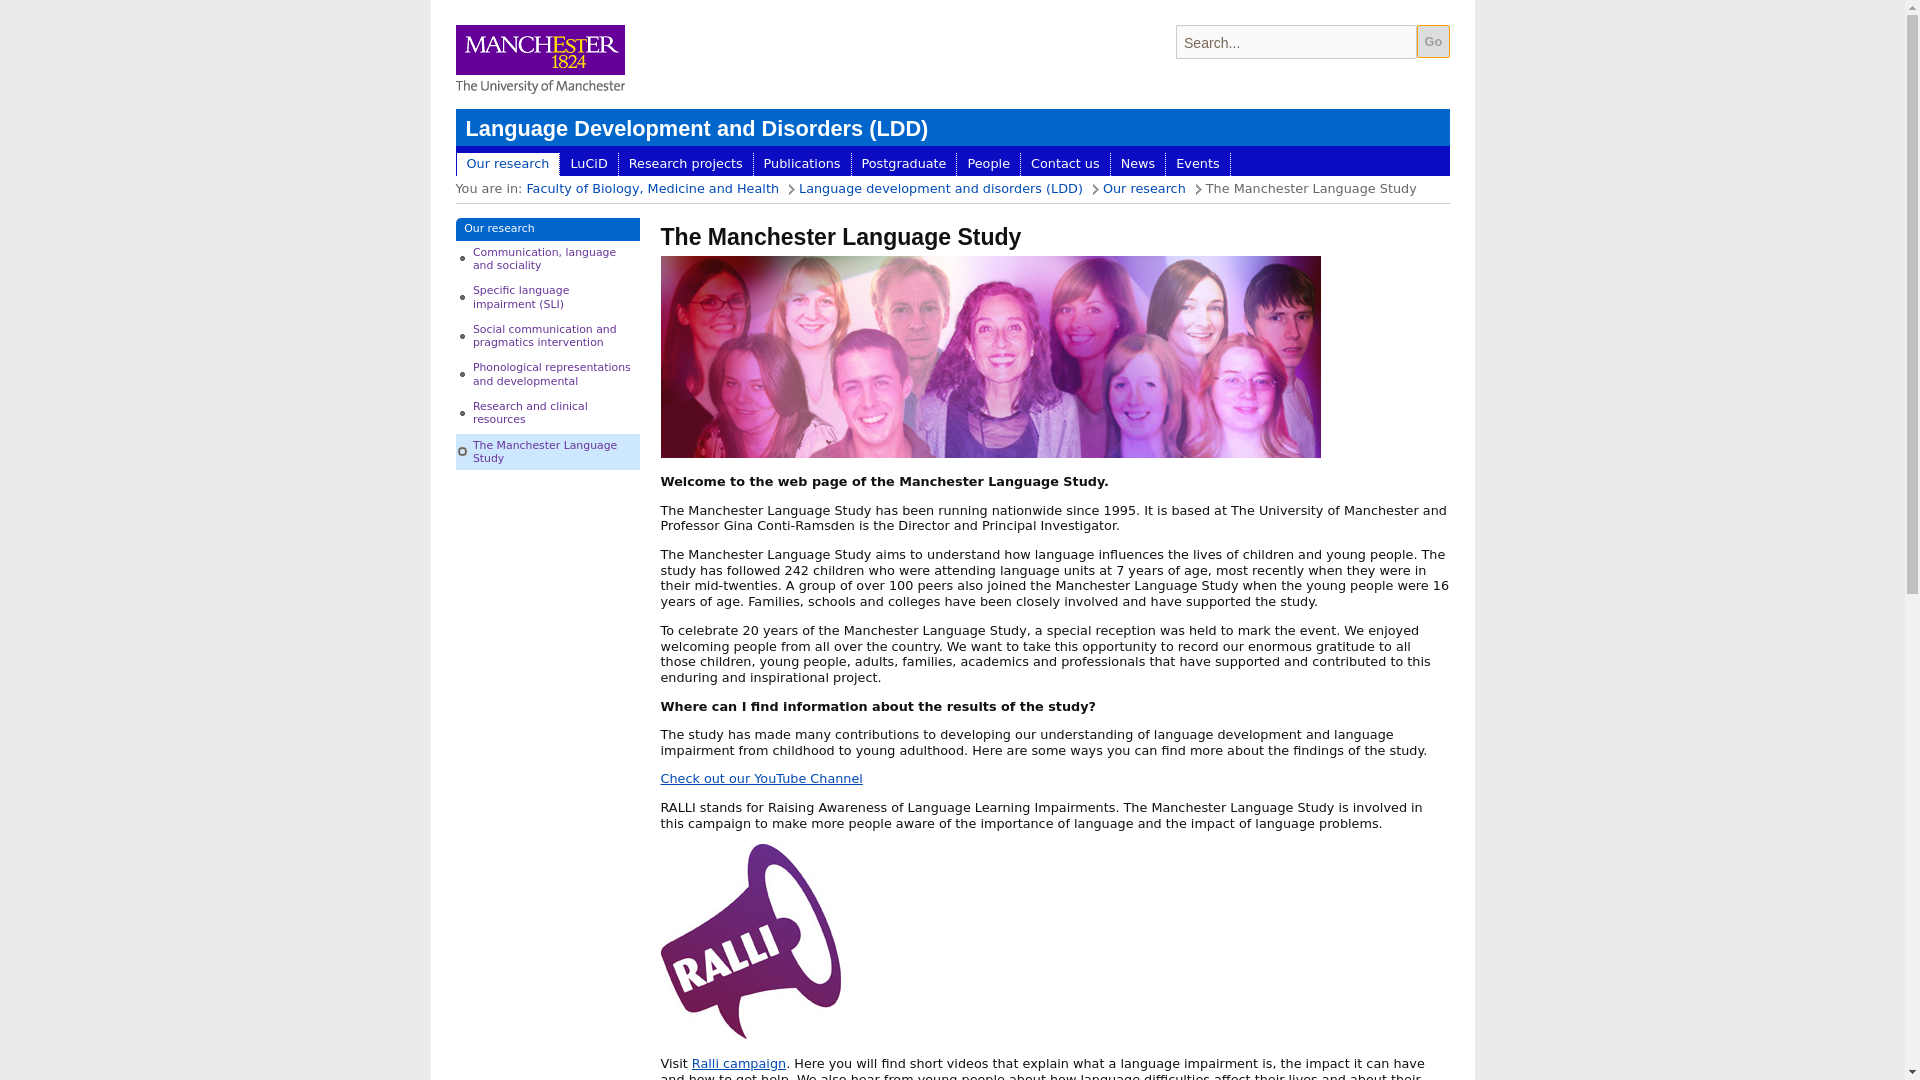 This screenshot has height=1080, width=1920. I want to click on Research projects, so click(685, 165).